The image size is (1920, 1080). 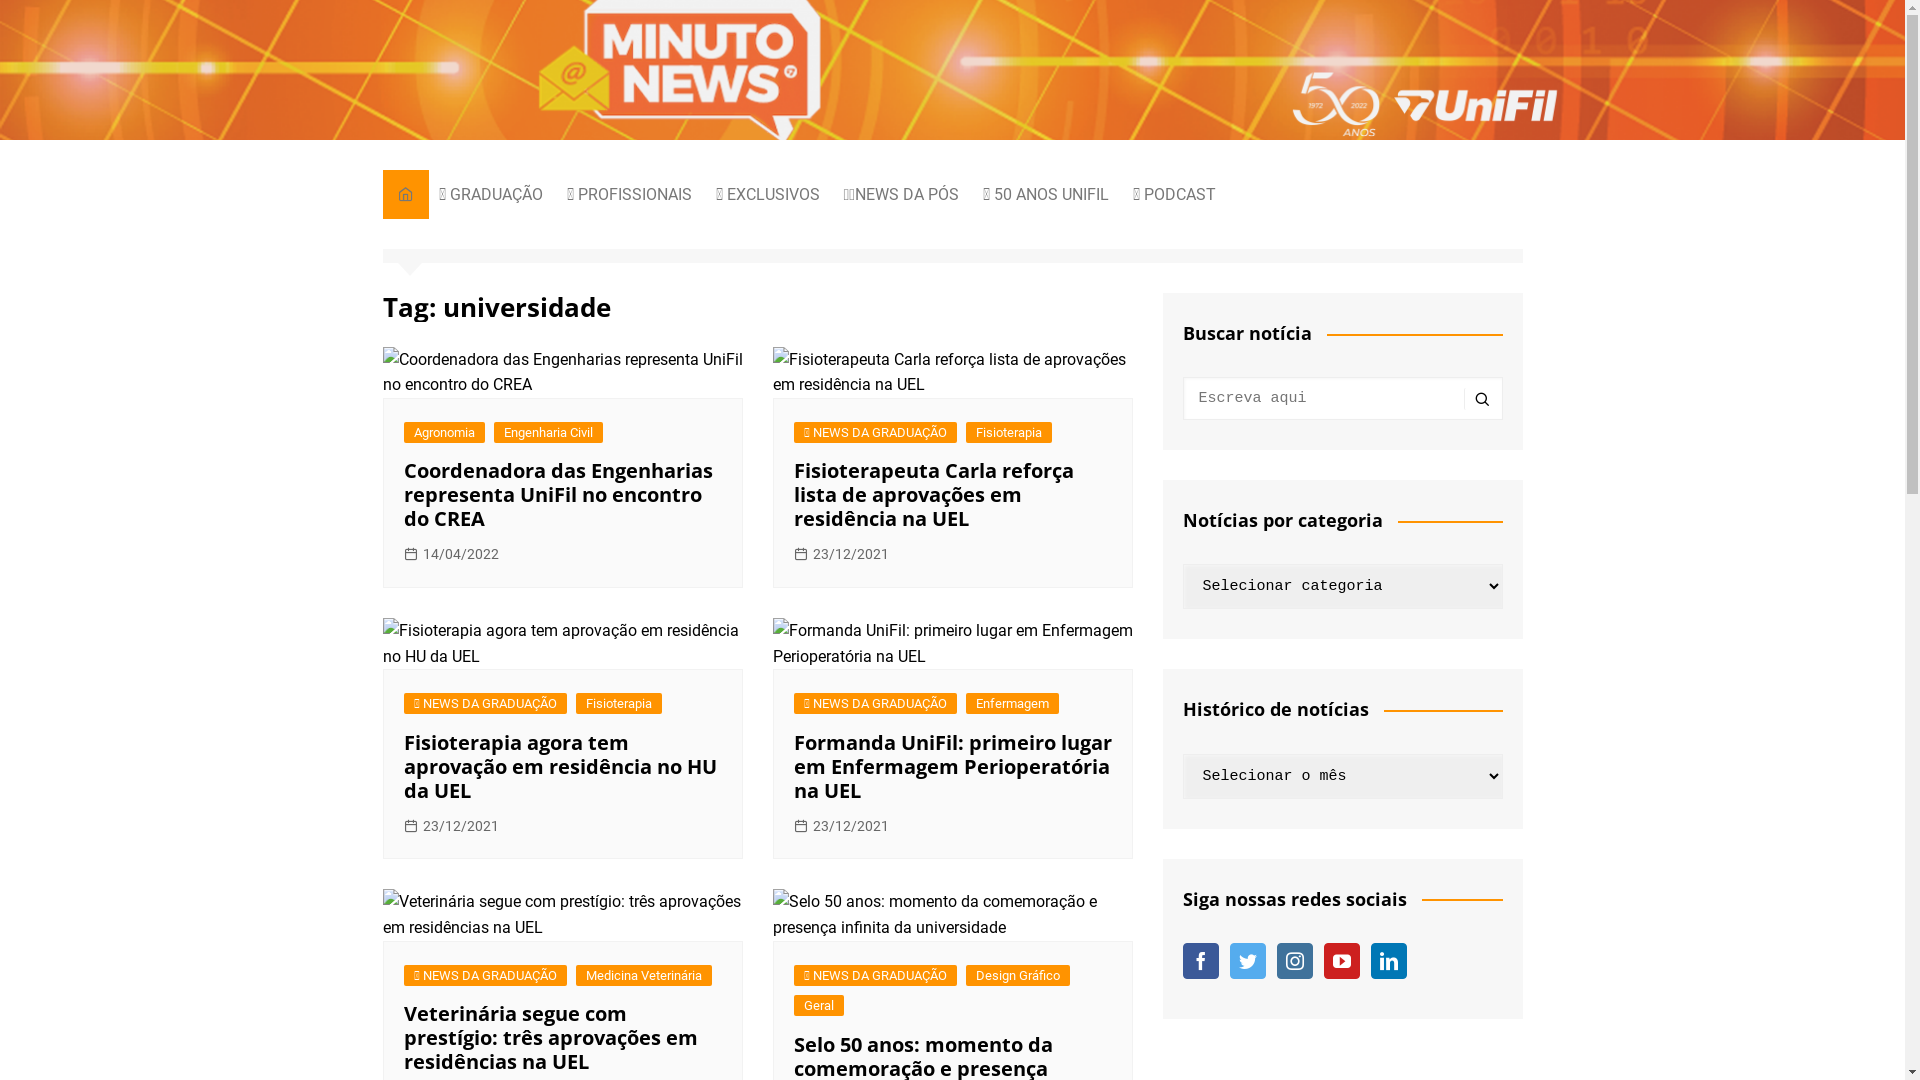 I want to click on Engenharia Civil, so click(x=548, y=432).